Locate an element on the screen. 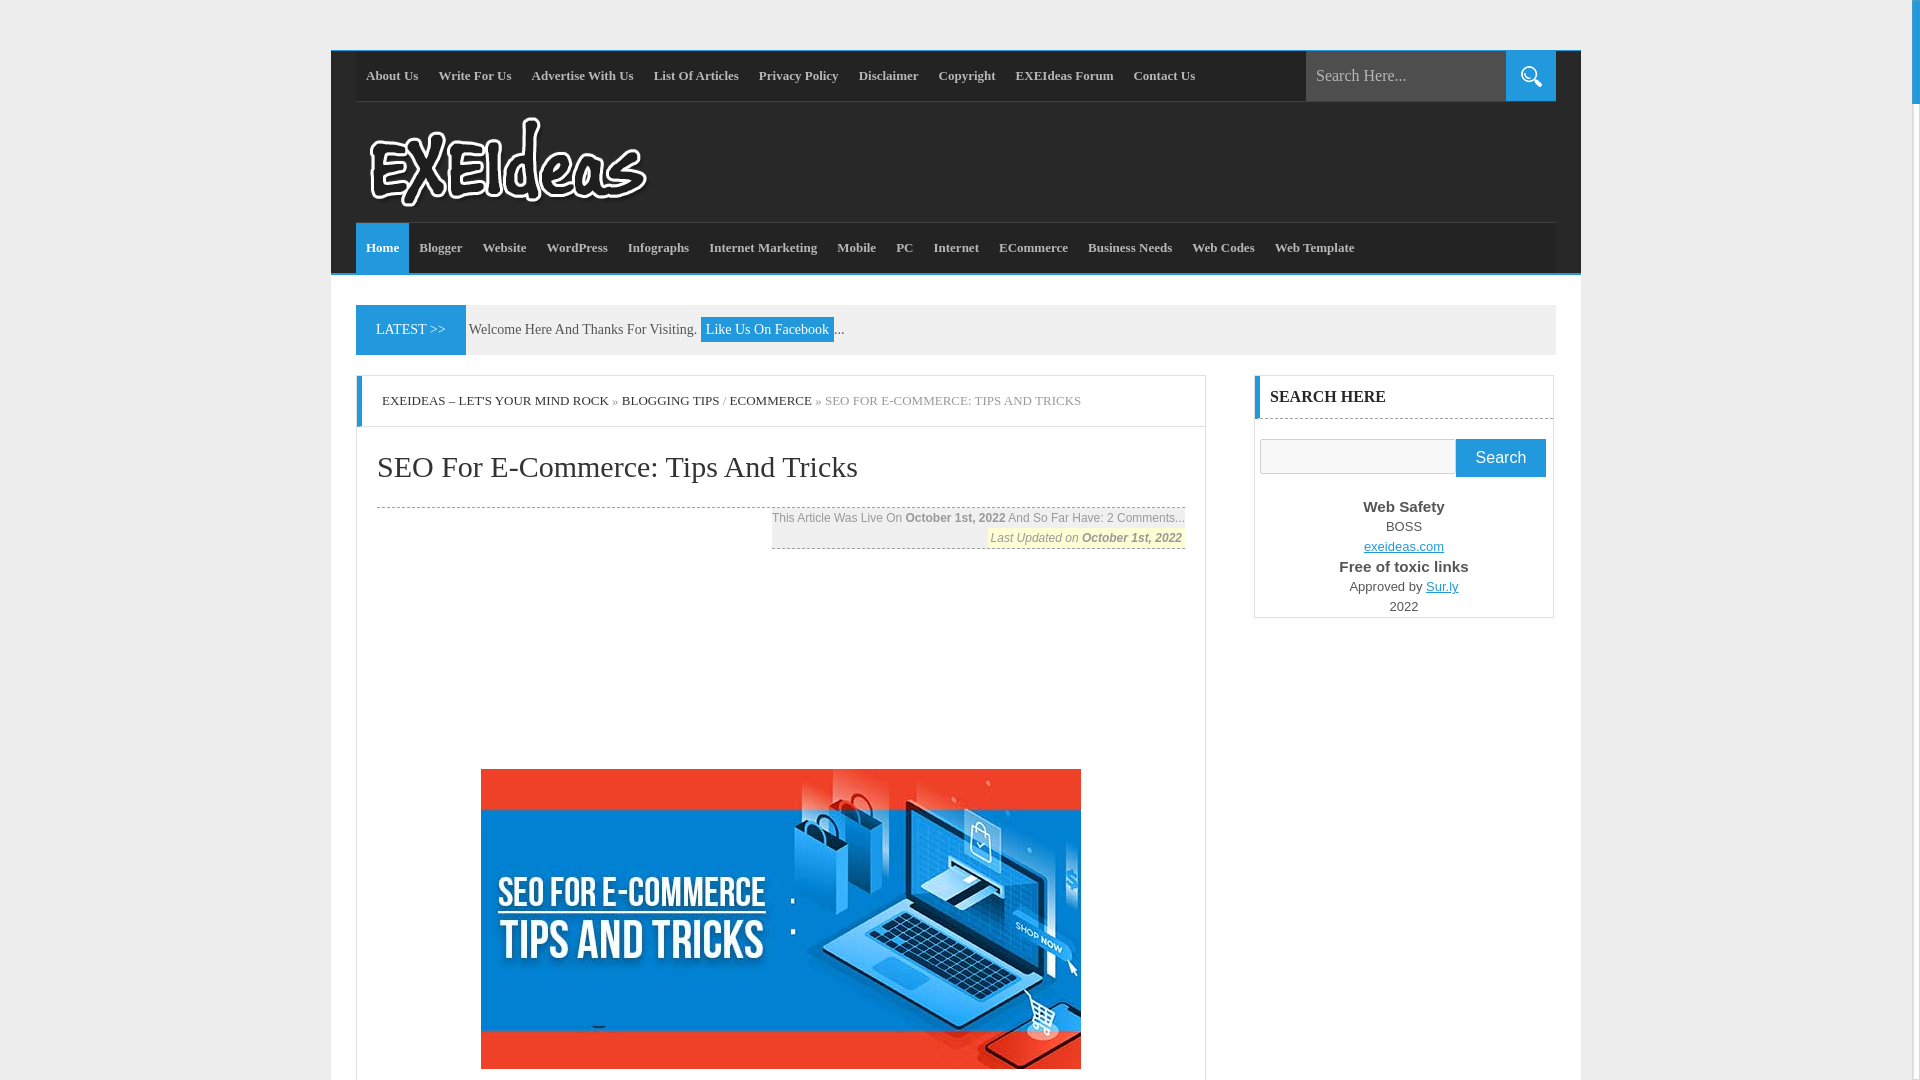  BLOGGING TIPS is located at coordinates (671, 400).